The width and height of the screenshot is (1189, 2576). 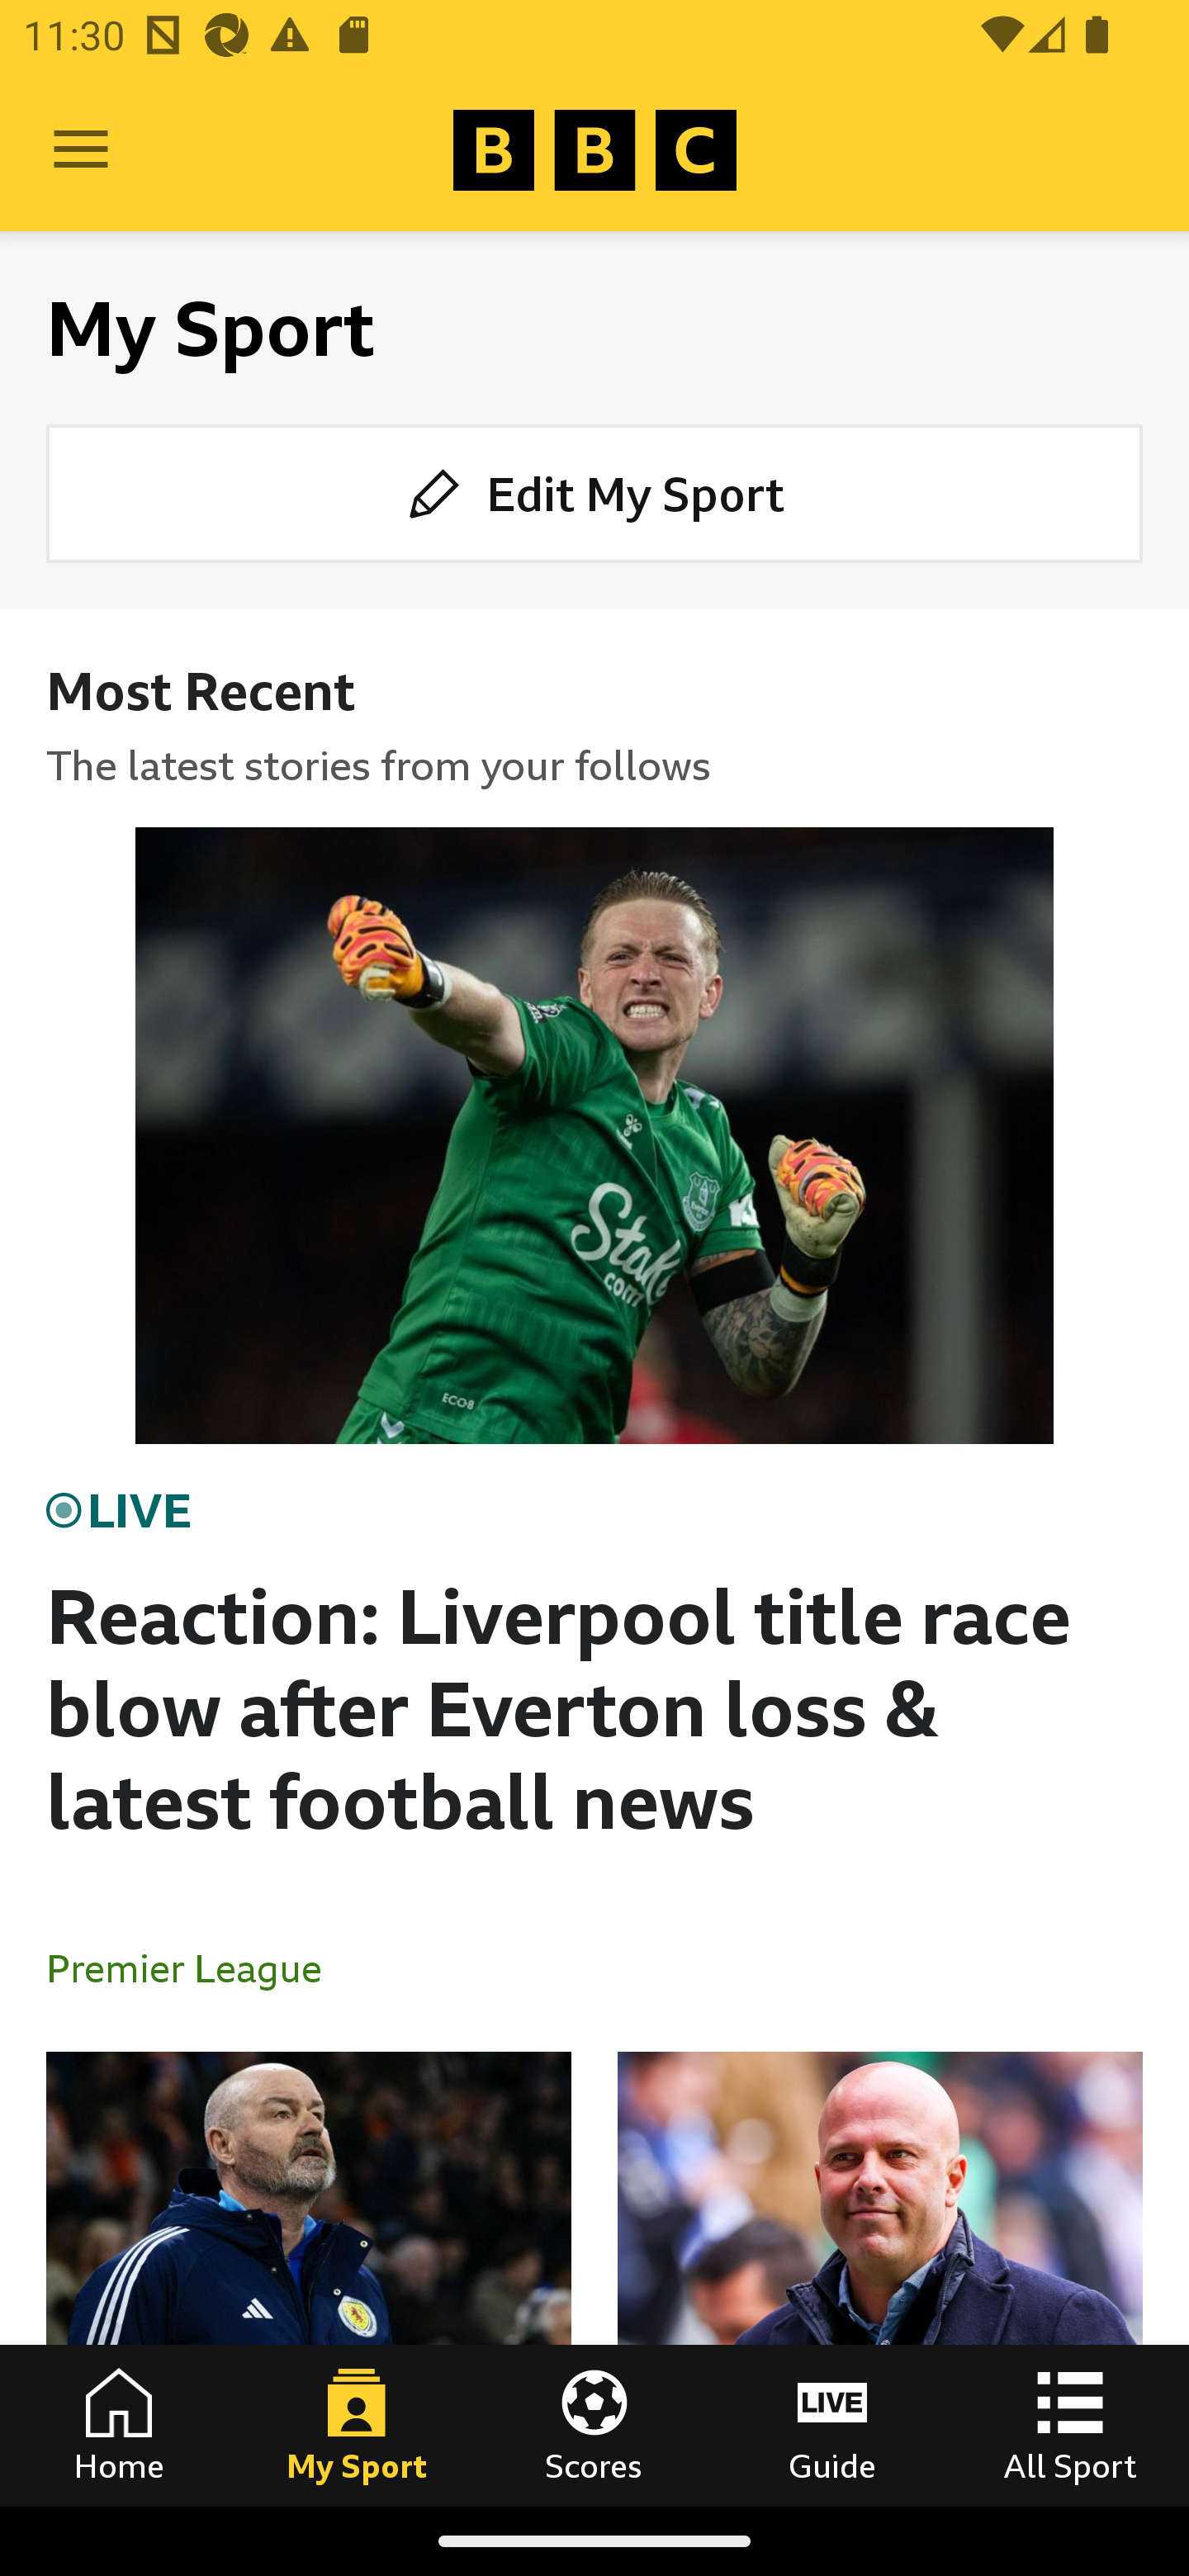 I want to click on All Sport, so click(x=1070, y=2425).